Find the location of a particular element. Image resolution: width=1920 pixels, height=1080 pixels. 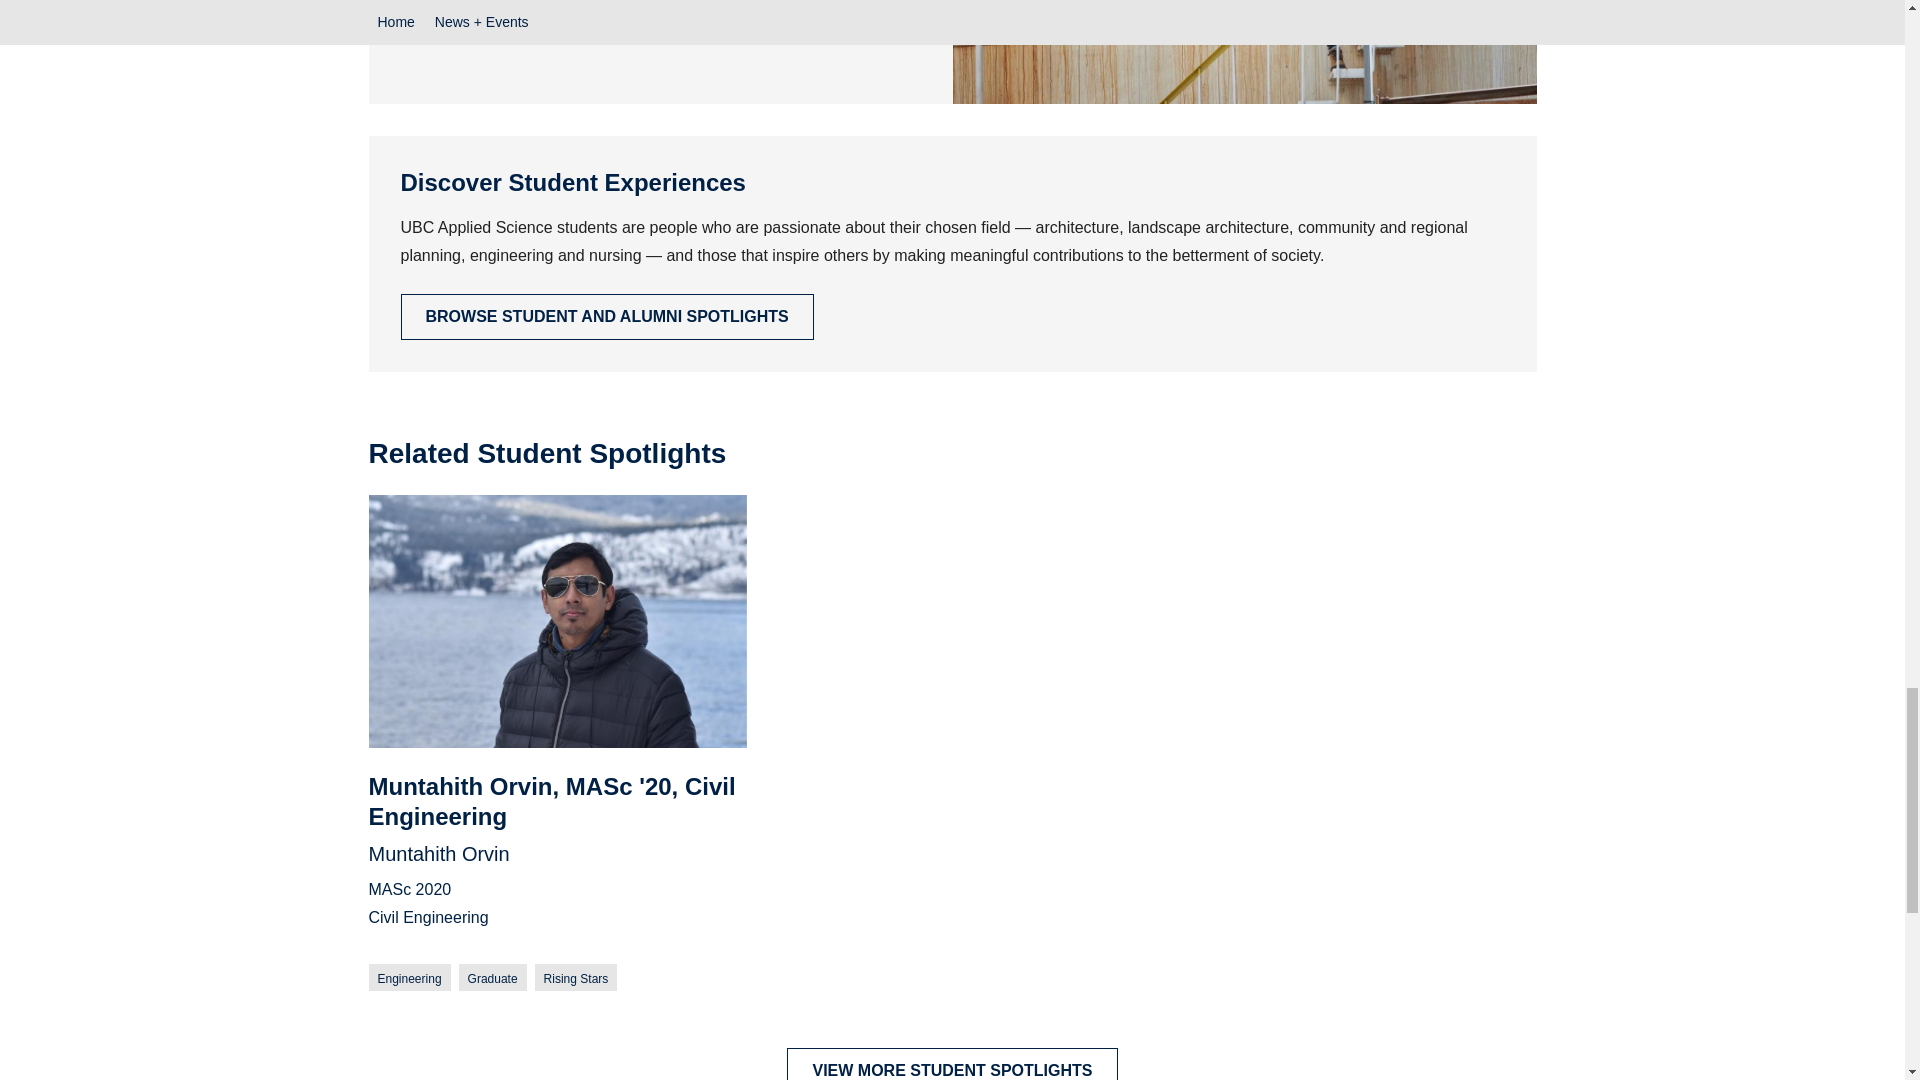

Graduate is located at coordinates (492, 978).